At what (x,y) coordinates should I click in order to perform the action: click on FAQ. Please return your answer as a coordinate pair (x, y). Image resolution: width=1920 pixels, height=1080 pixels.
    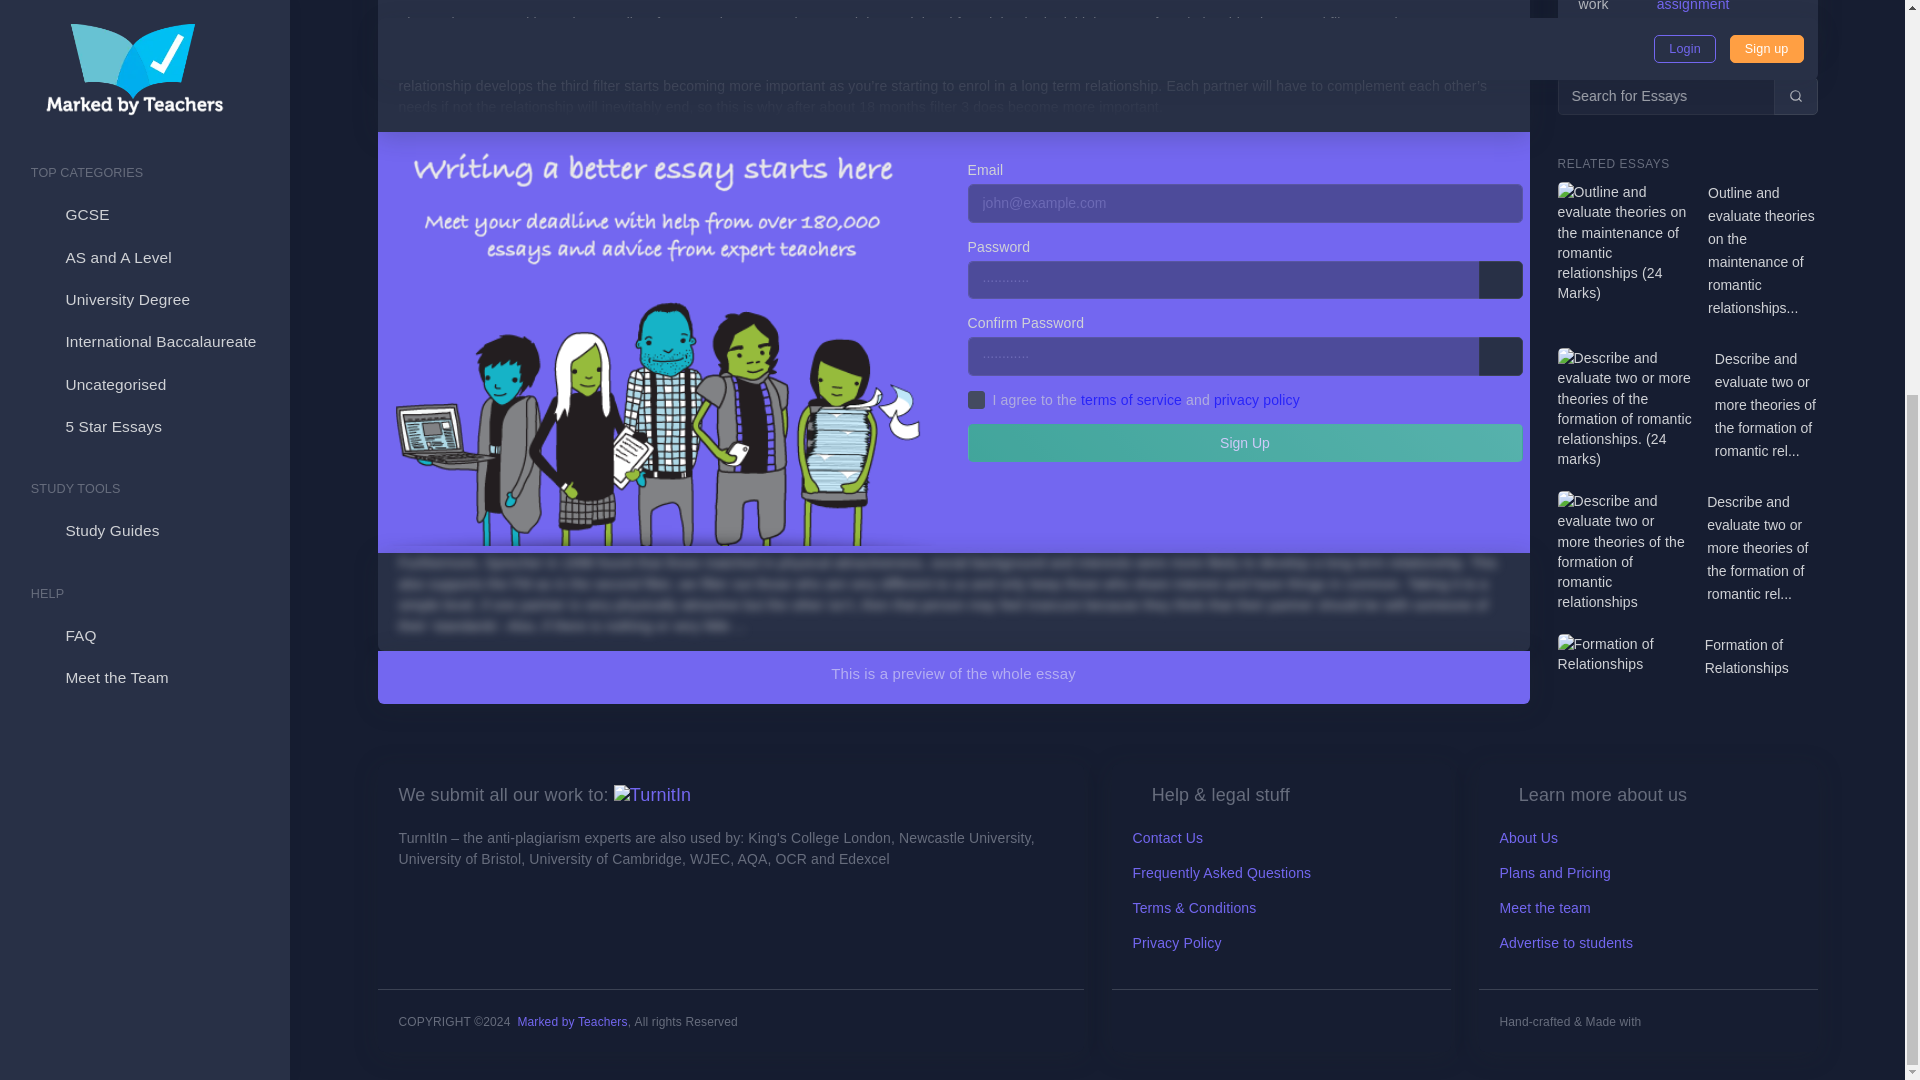
    Looking at the image, I should click on (144, 24).